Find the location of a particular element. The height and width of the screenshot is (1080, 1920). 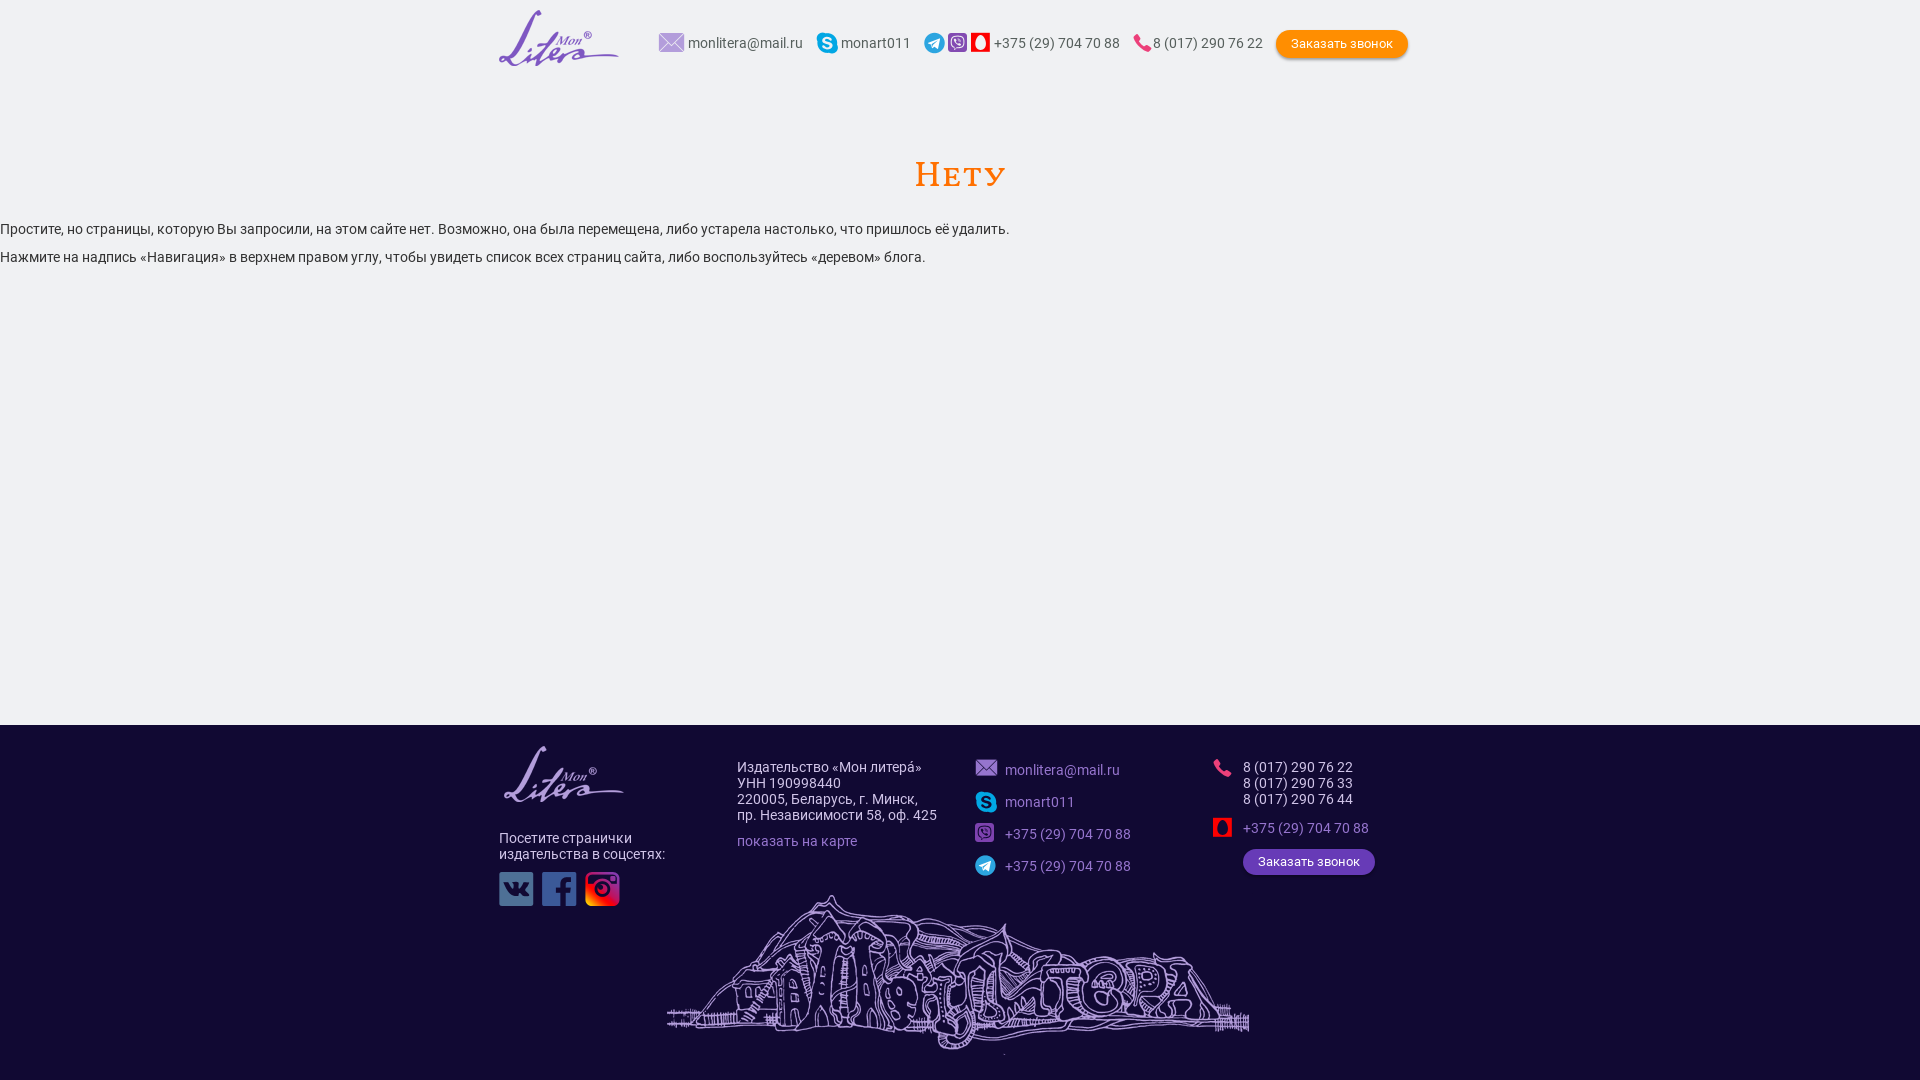

monart011 is located at coordinates (1025, 802).